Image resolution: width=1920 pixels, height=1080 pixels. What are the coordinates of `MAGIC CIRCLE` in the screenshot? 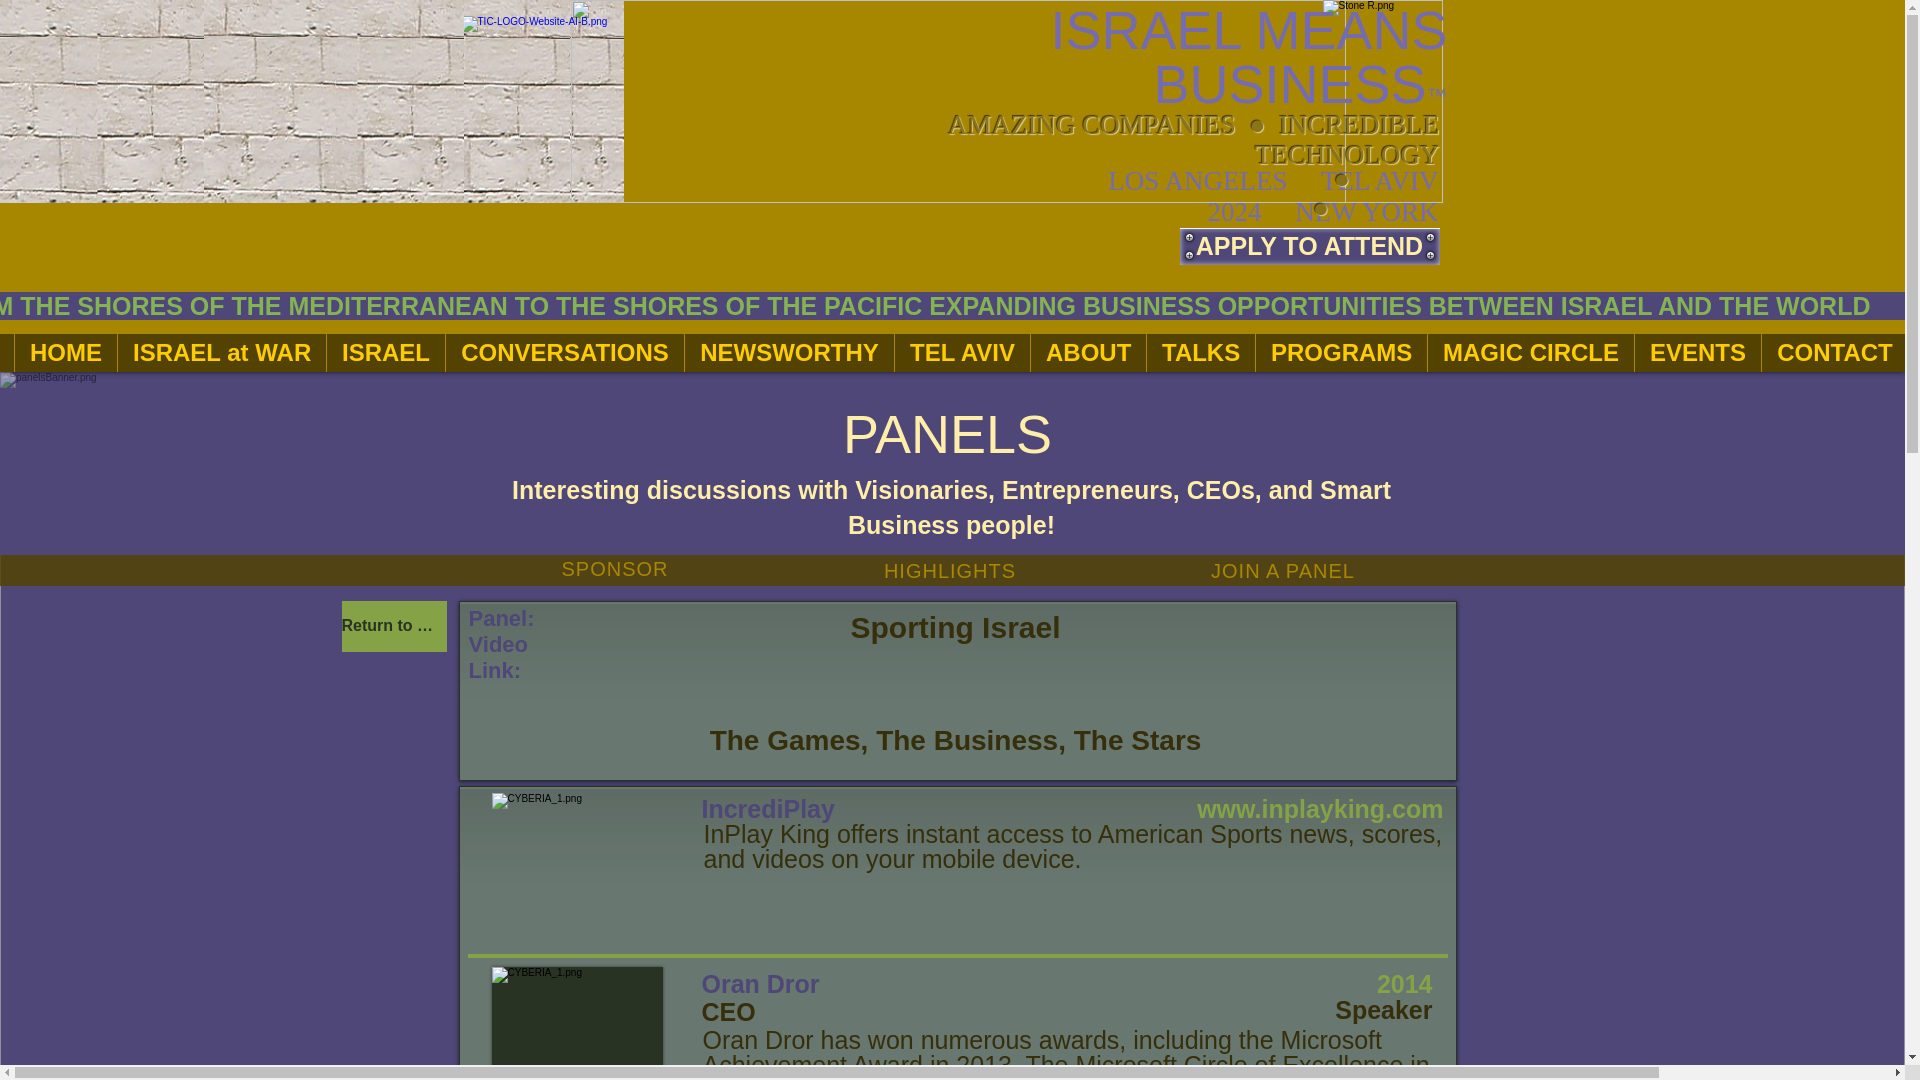 It's located at (1530, 352).